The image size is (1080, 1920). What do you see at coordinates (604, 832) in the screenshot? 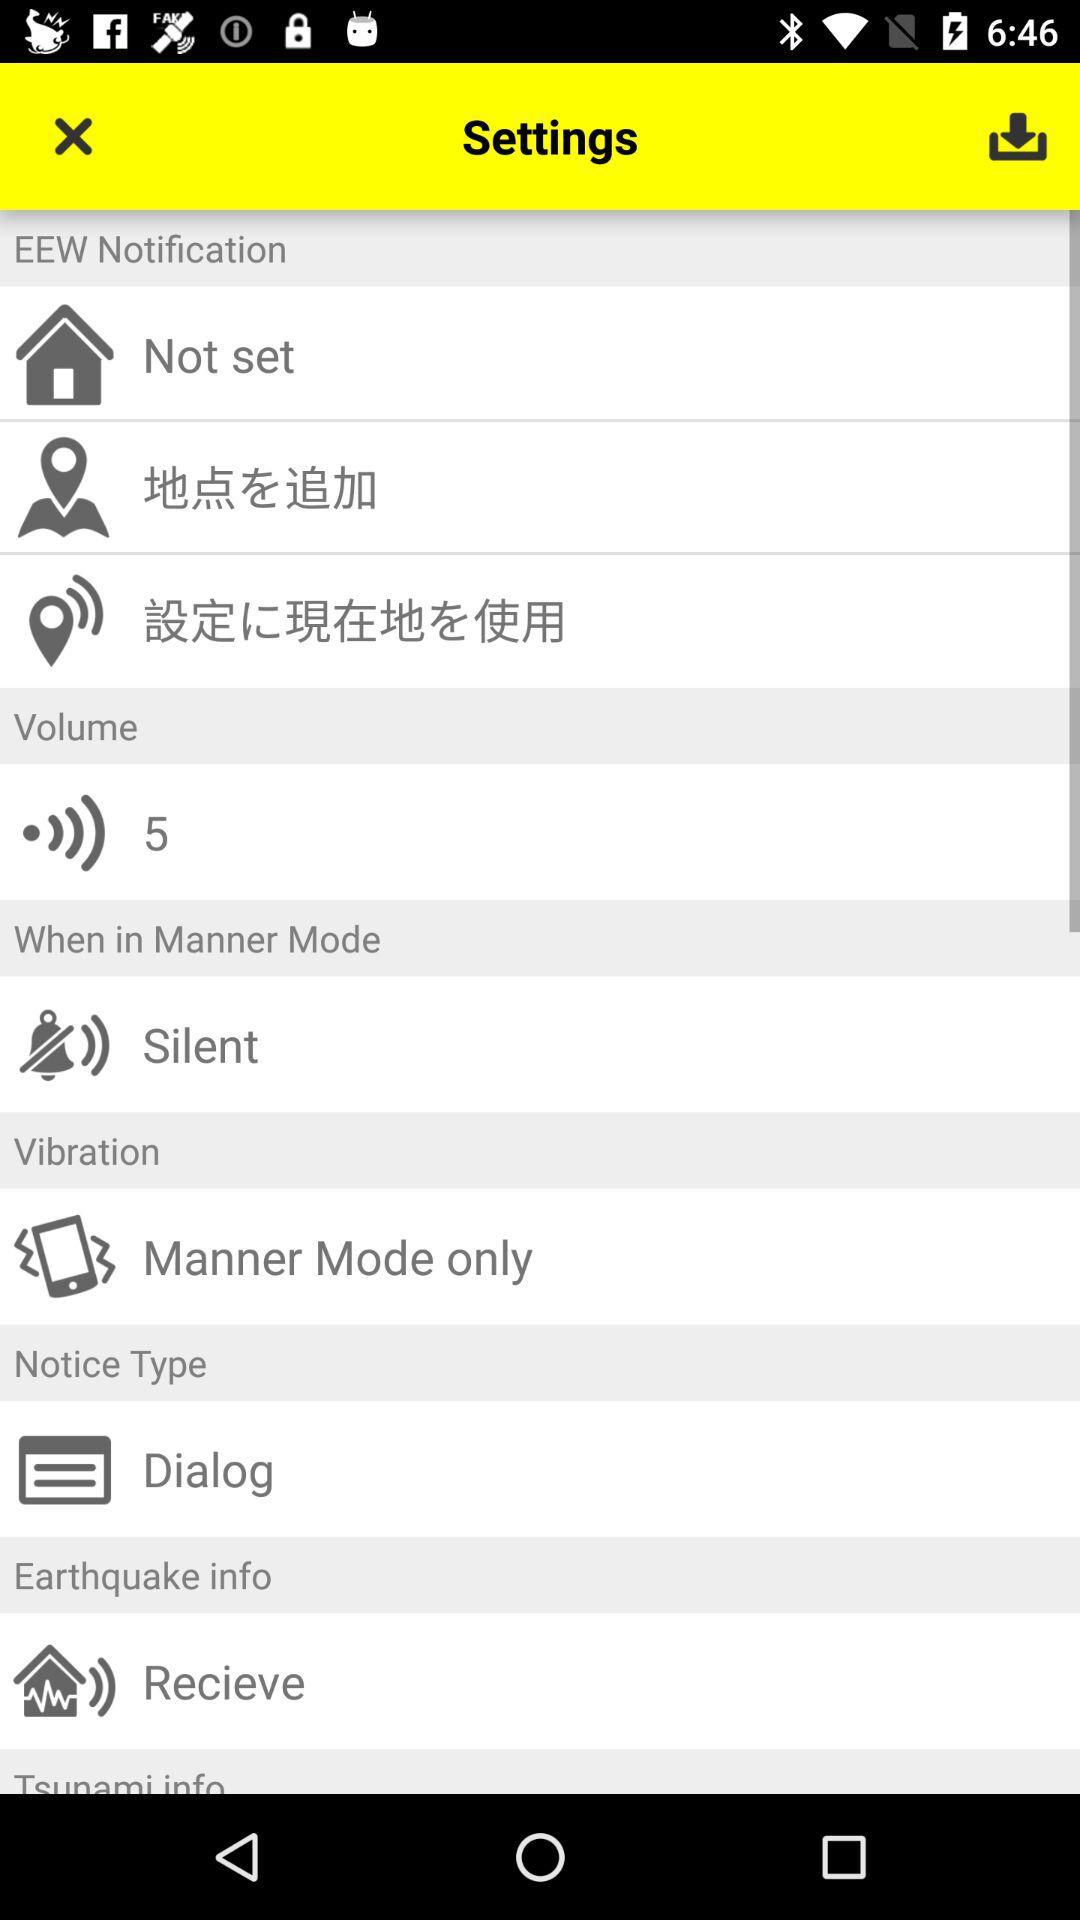
I see `open 5 item` at bounding box center [604, 832].